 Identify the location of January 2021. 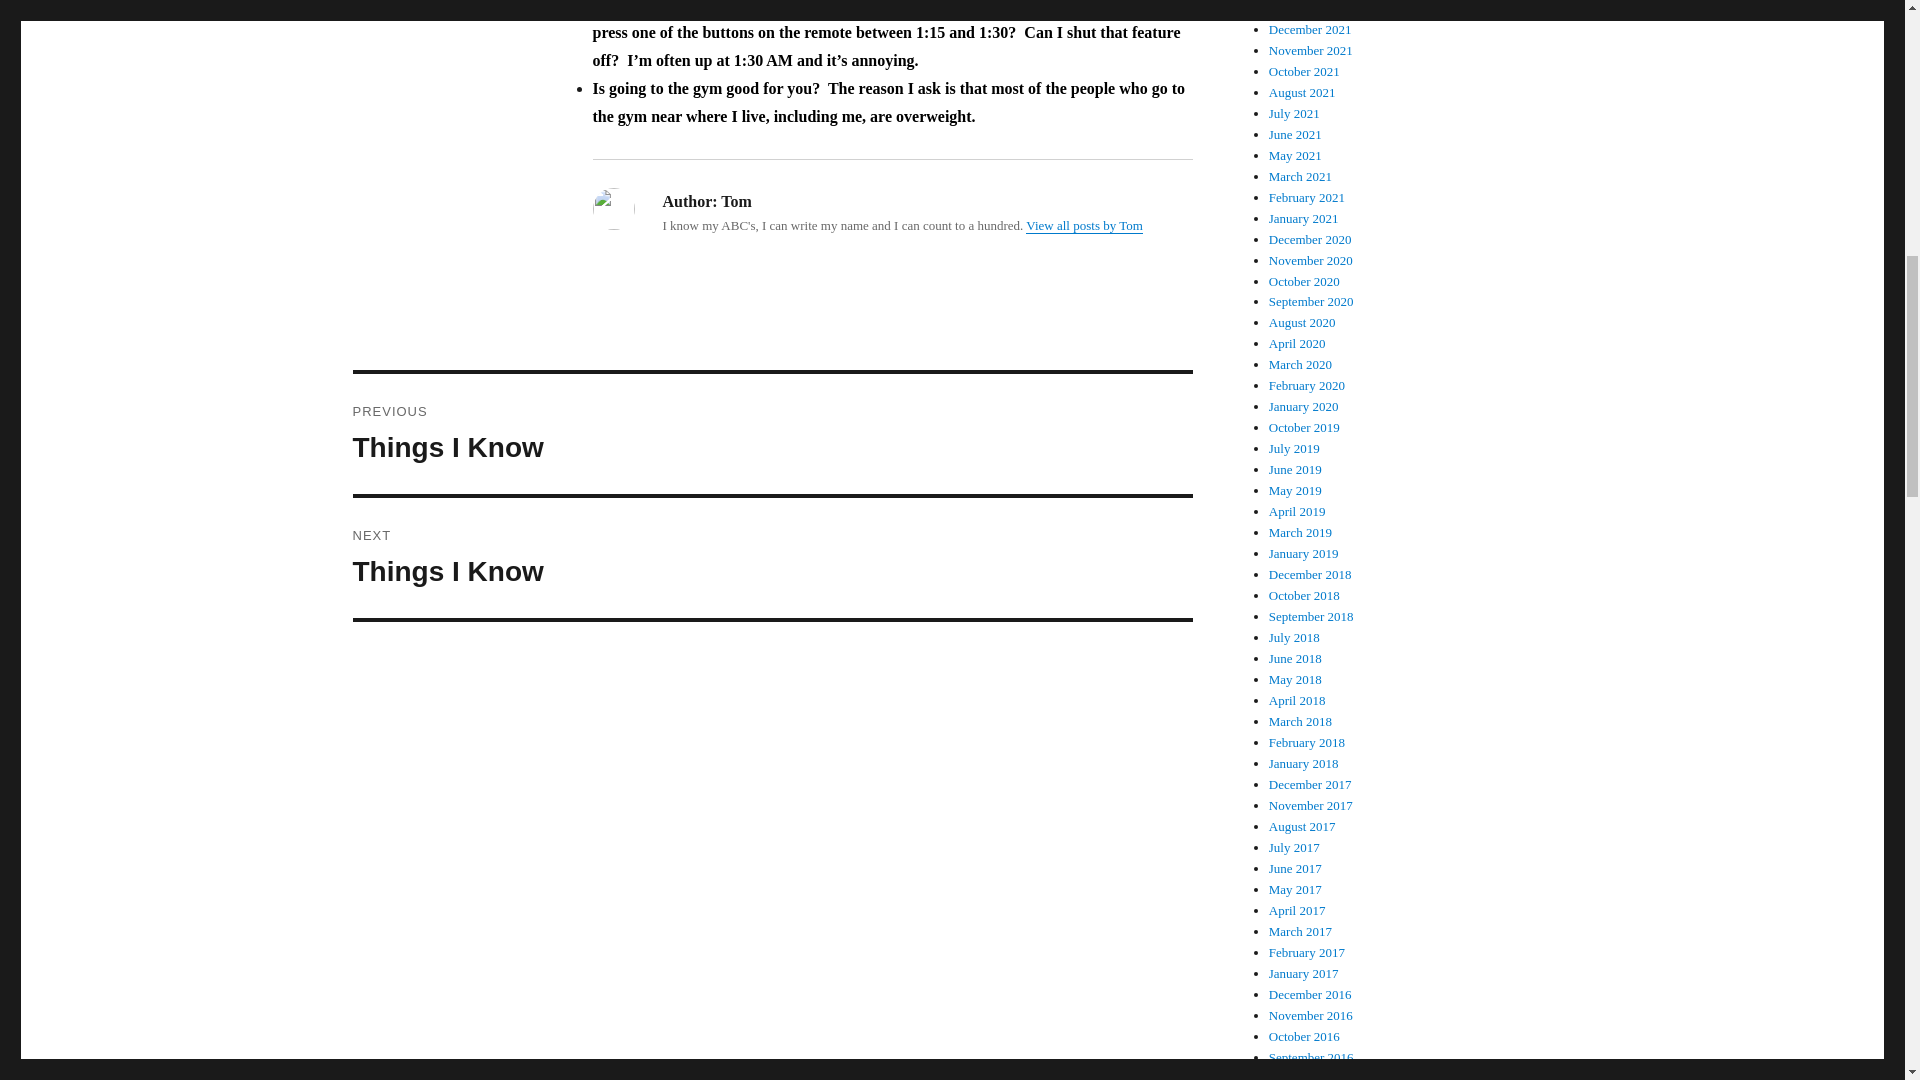
(772, 557).